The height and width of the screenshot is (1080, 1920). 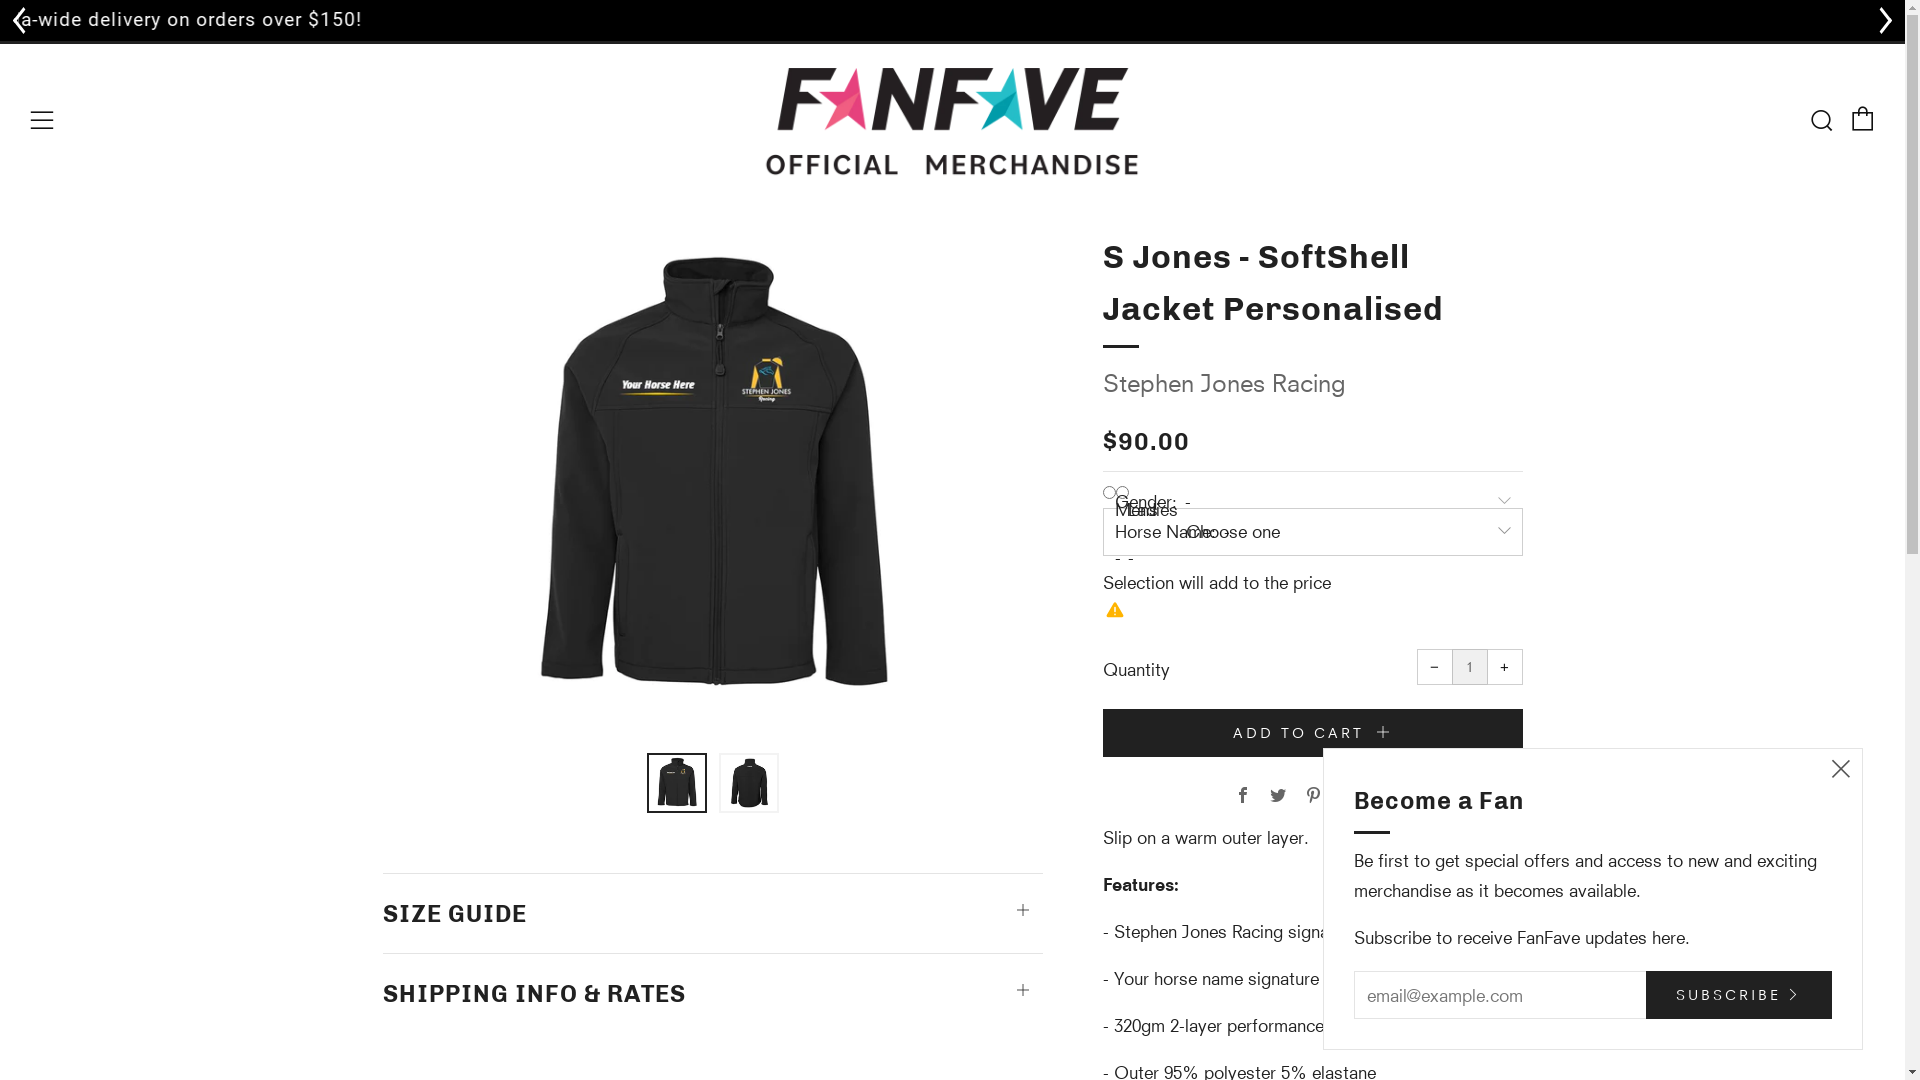 I want to click on Free Australia-wide delivery on orders over $150!, so click(x=952, y=20).